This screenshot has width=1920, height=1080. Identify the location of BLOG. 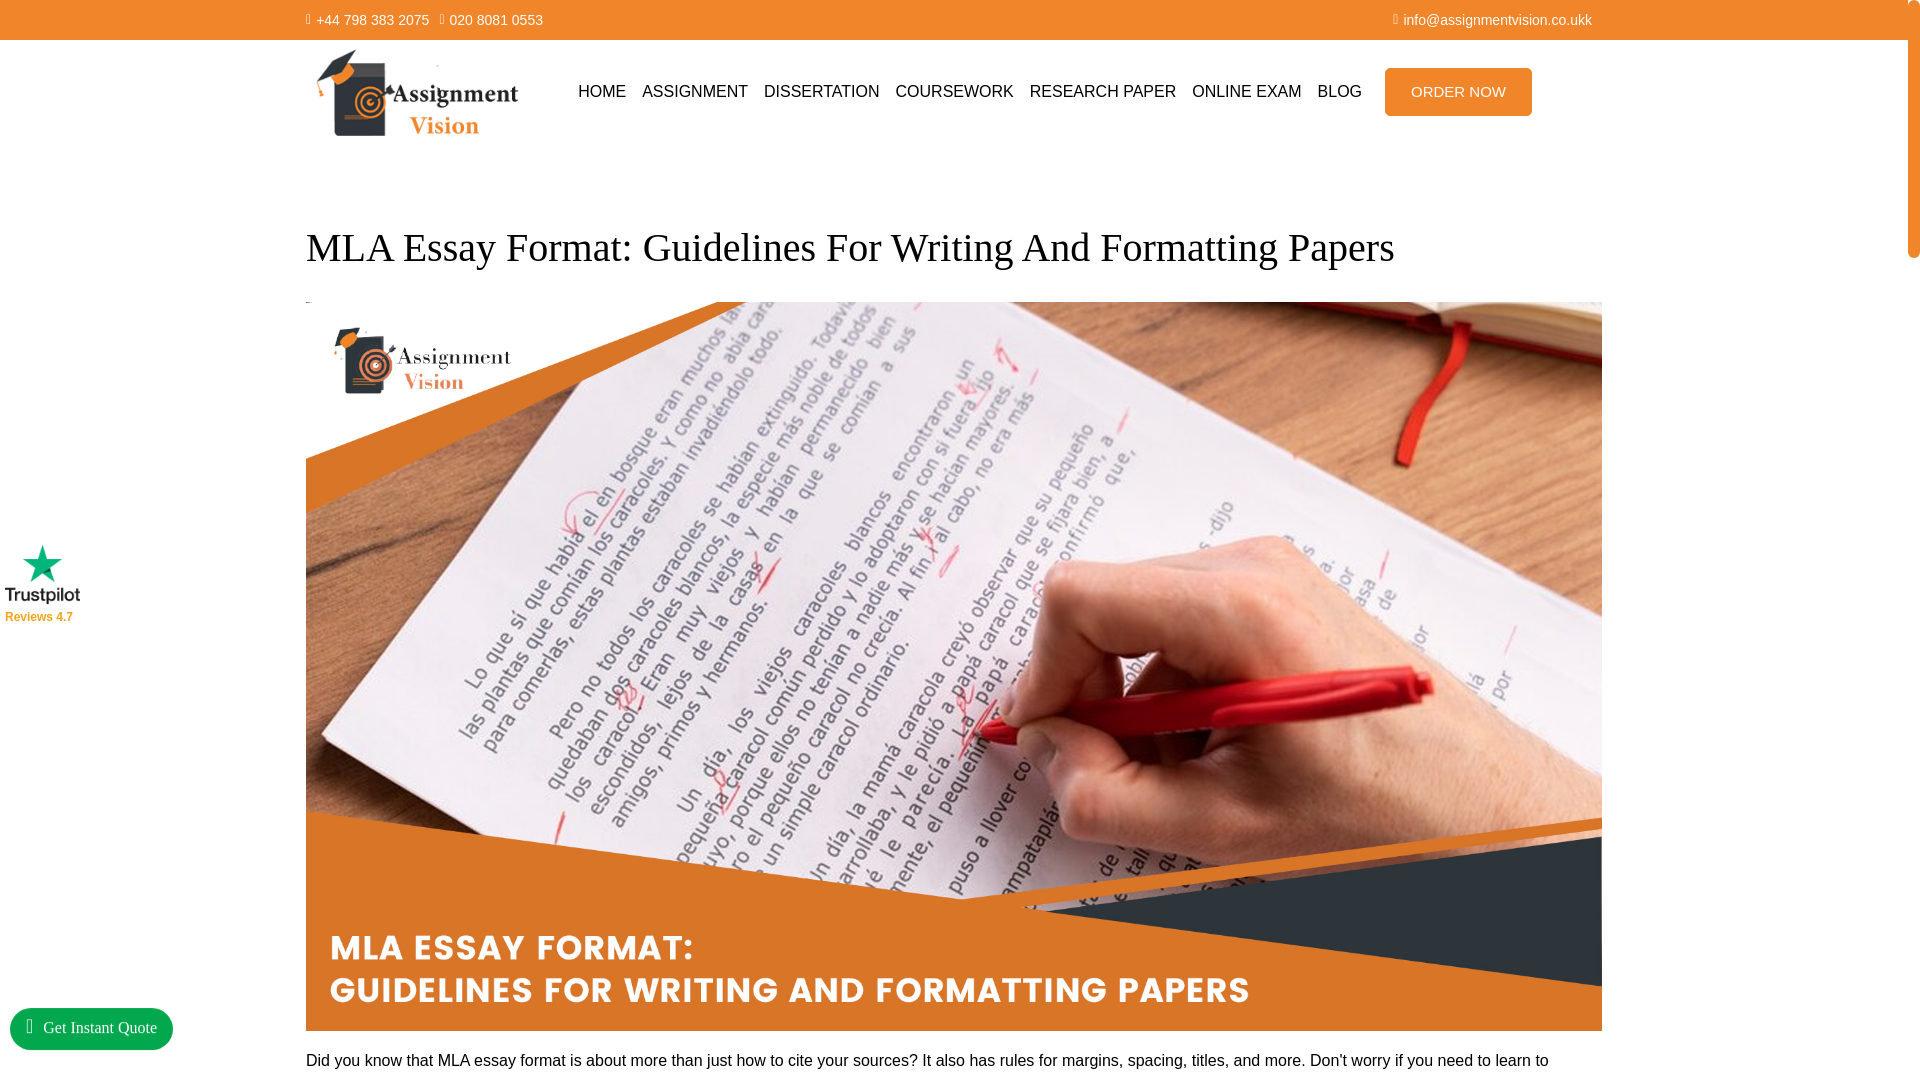
(1340, 91).